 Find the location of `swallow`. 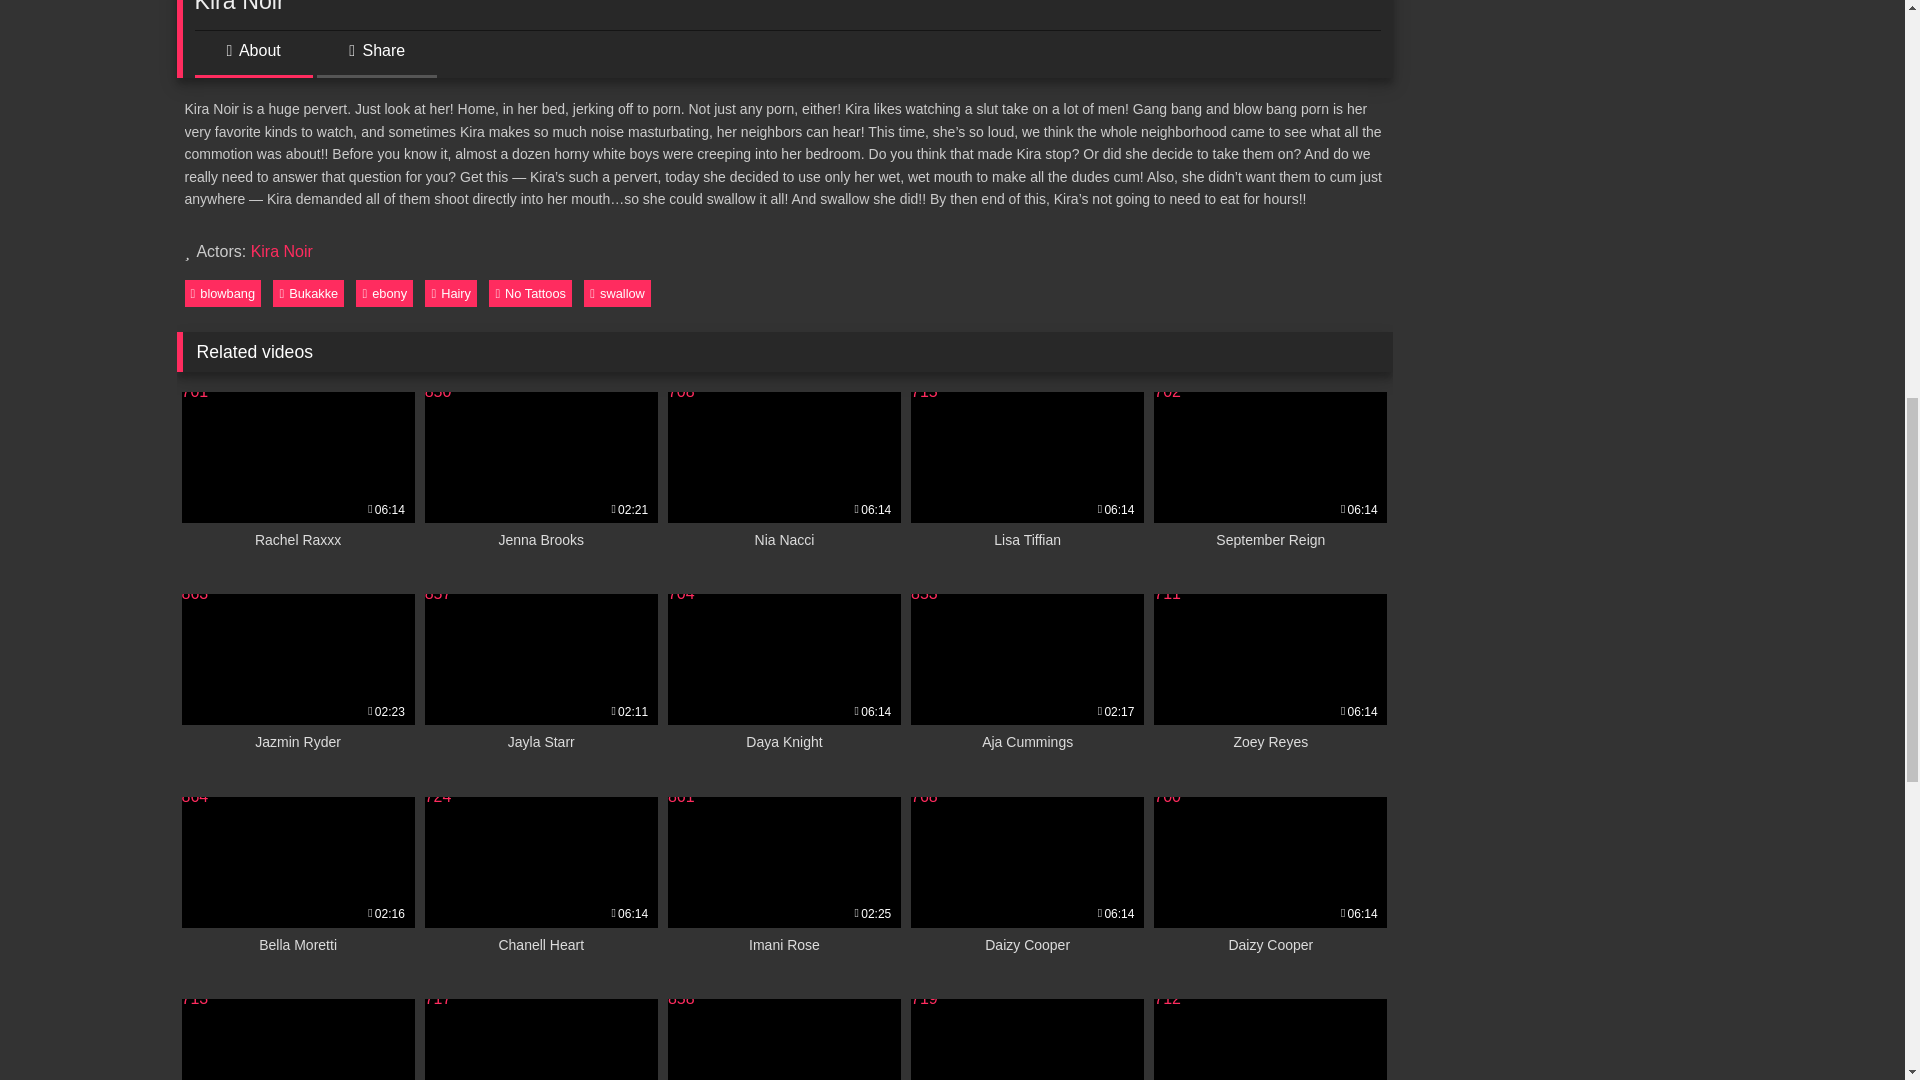

swallow is located at coordinates (1270, 684).